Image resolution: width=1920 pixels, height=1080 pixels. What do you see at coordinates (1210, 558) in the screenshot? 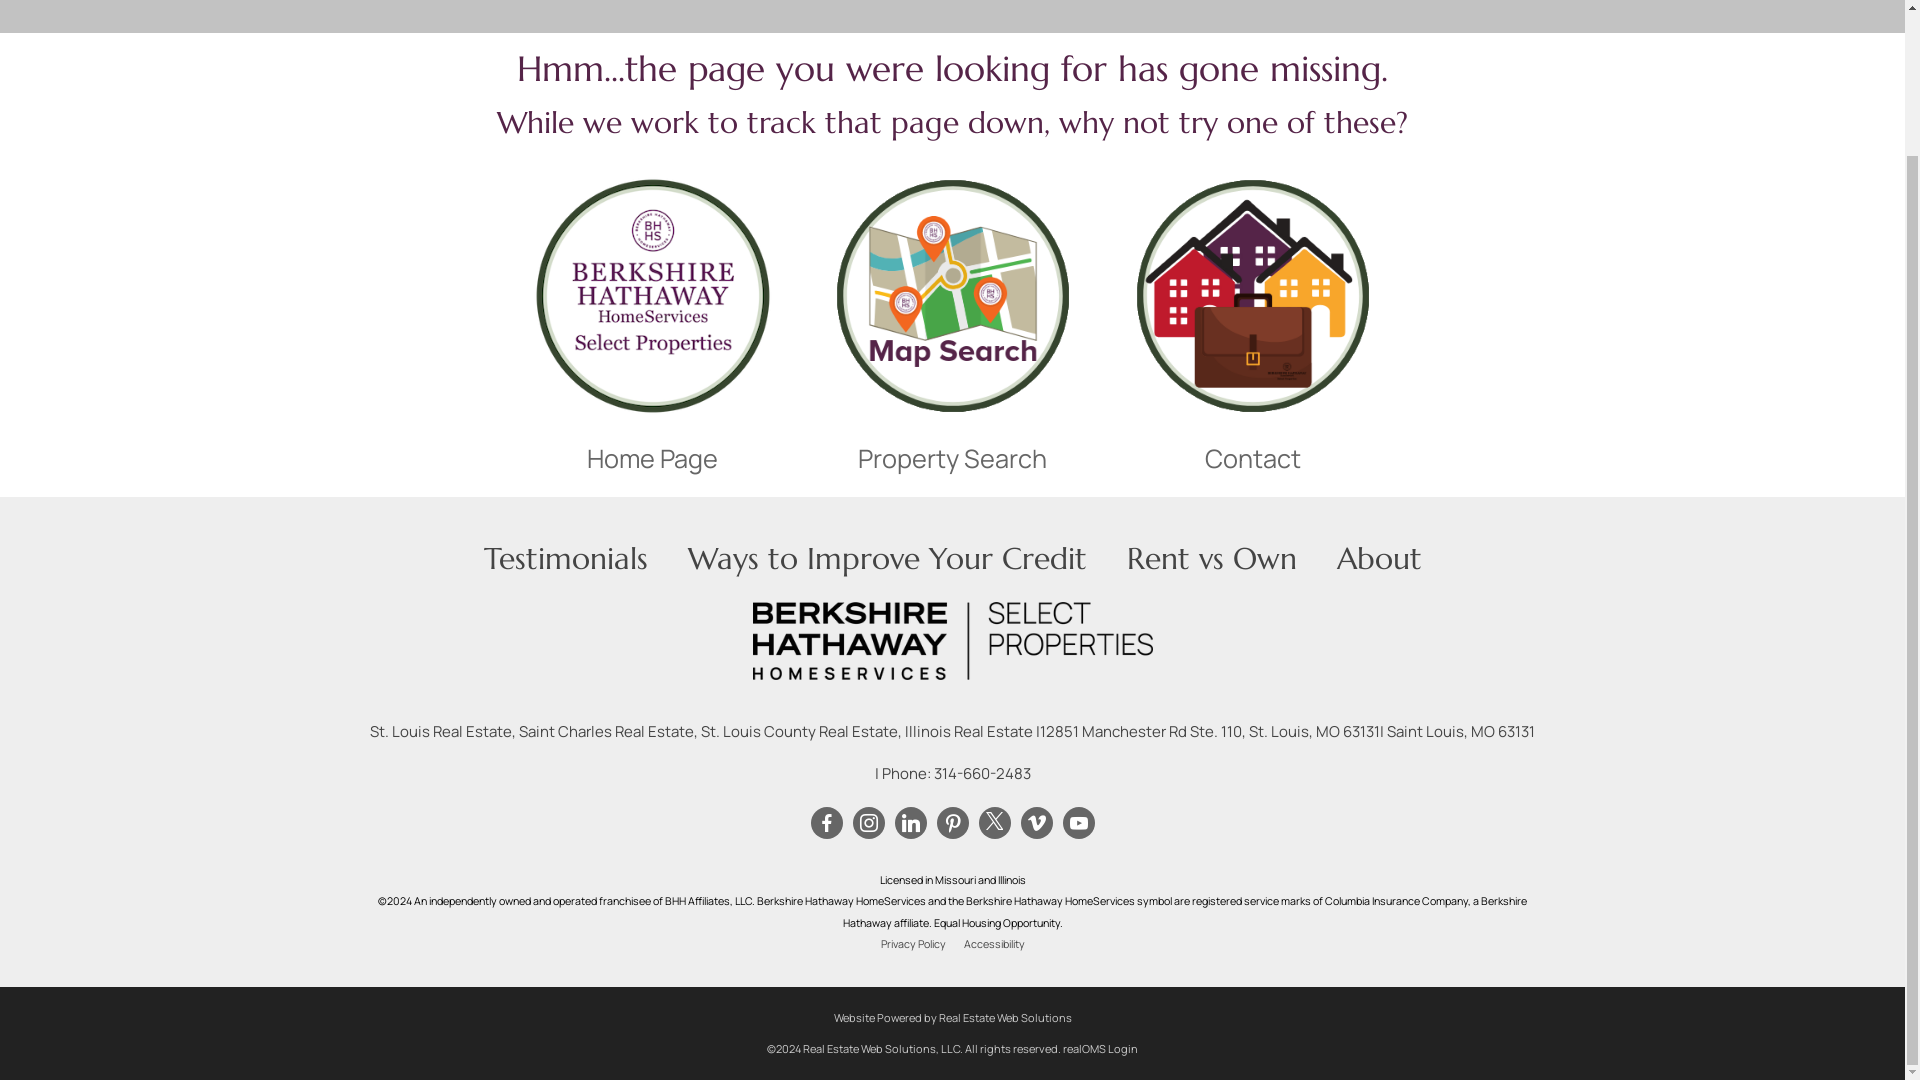
I see `Rent vs Own` at bounding box center [1210, 558].